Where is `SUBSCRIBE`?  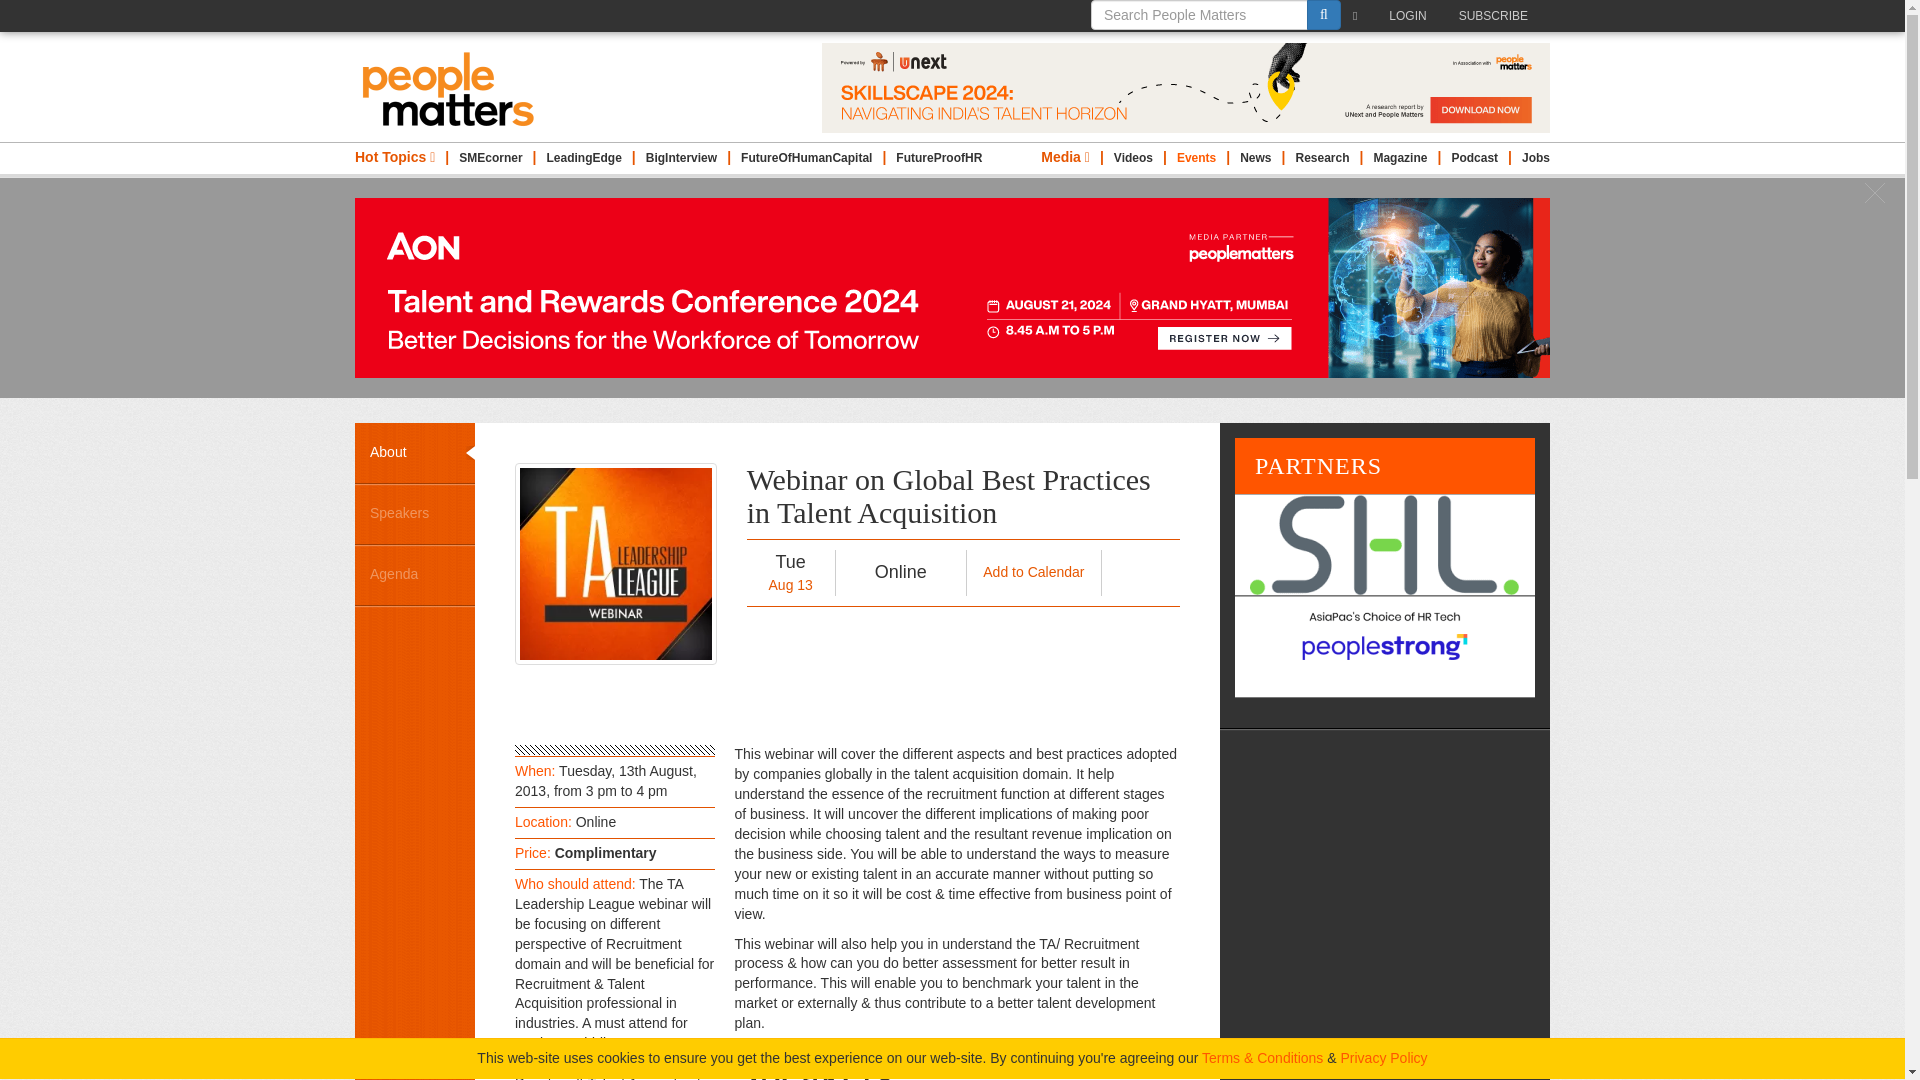
SUBSCRIBE is located at coordinates (1498, 16).